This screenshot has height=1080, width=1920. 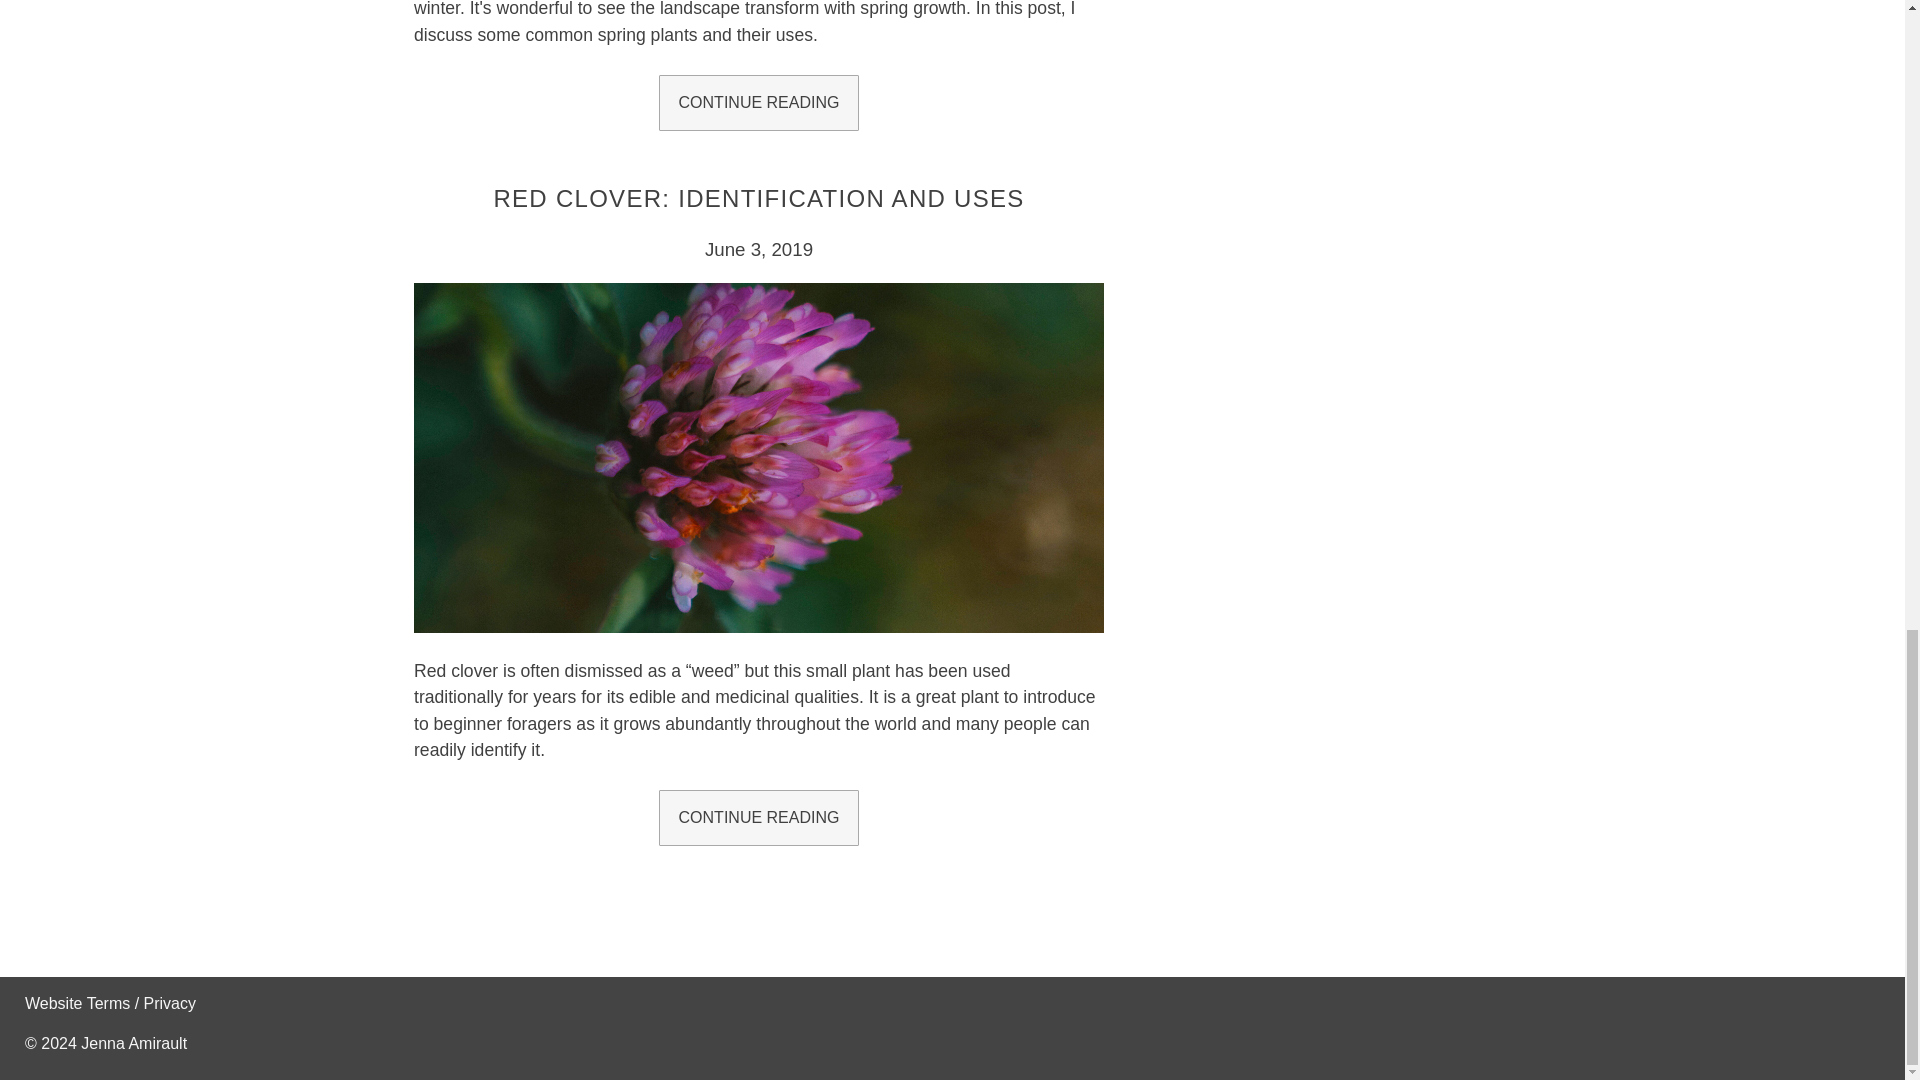 I want to click on RED CLOVER: IDENTIFICATION AND USES, so click(x=758, y=198).